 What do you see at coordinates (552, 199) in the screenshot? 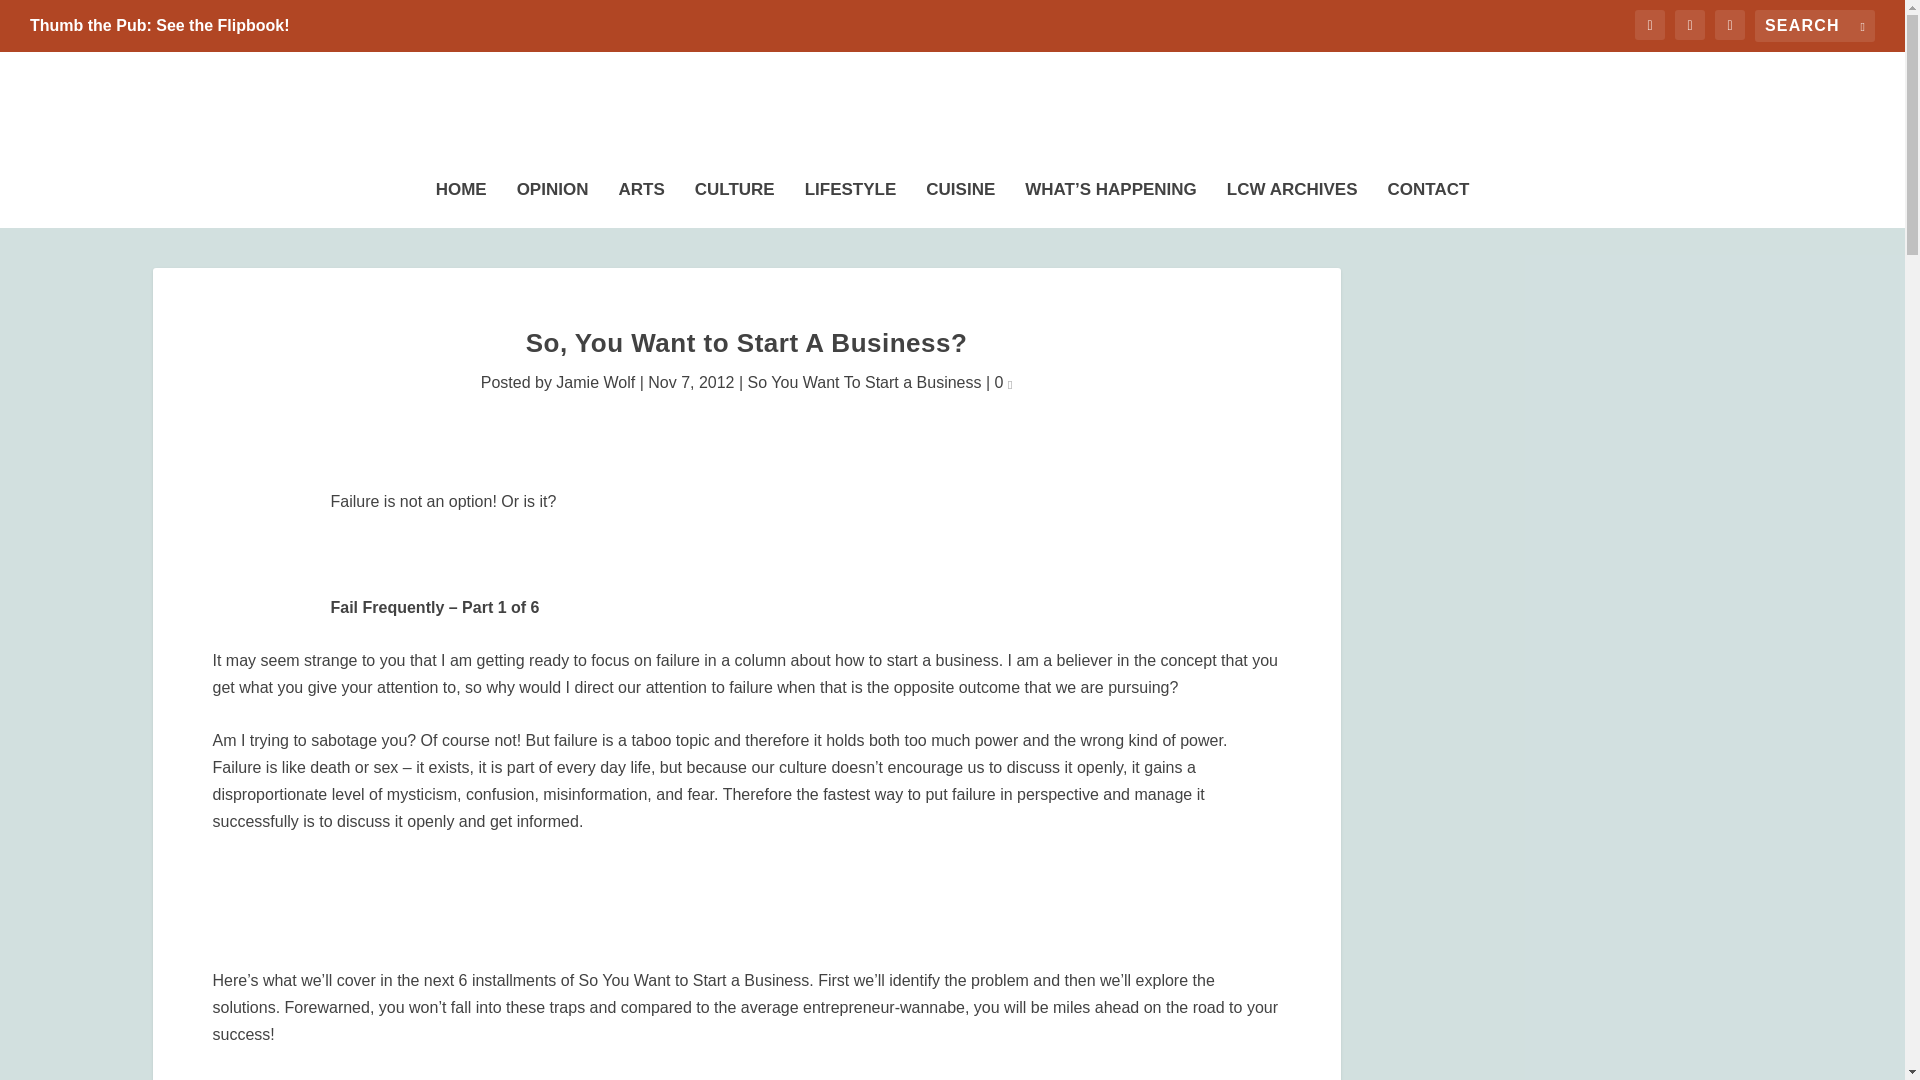
I see `OPINION` at bounding box center [552, 199].